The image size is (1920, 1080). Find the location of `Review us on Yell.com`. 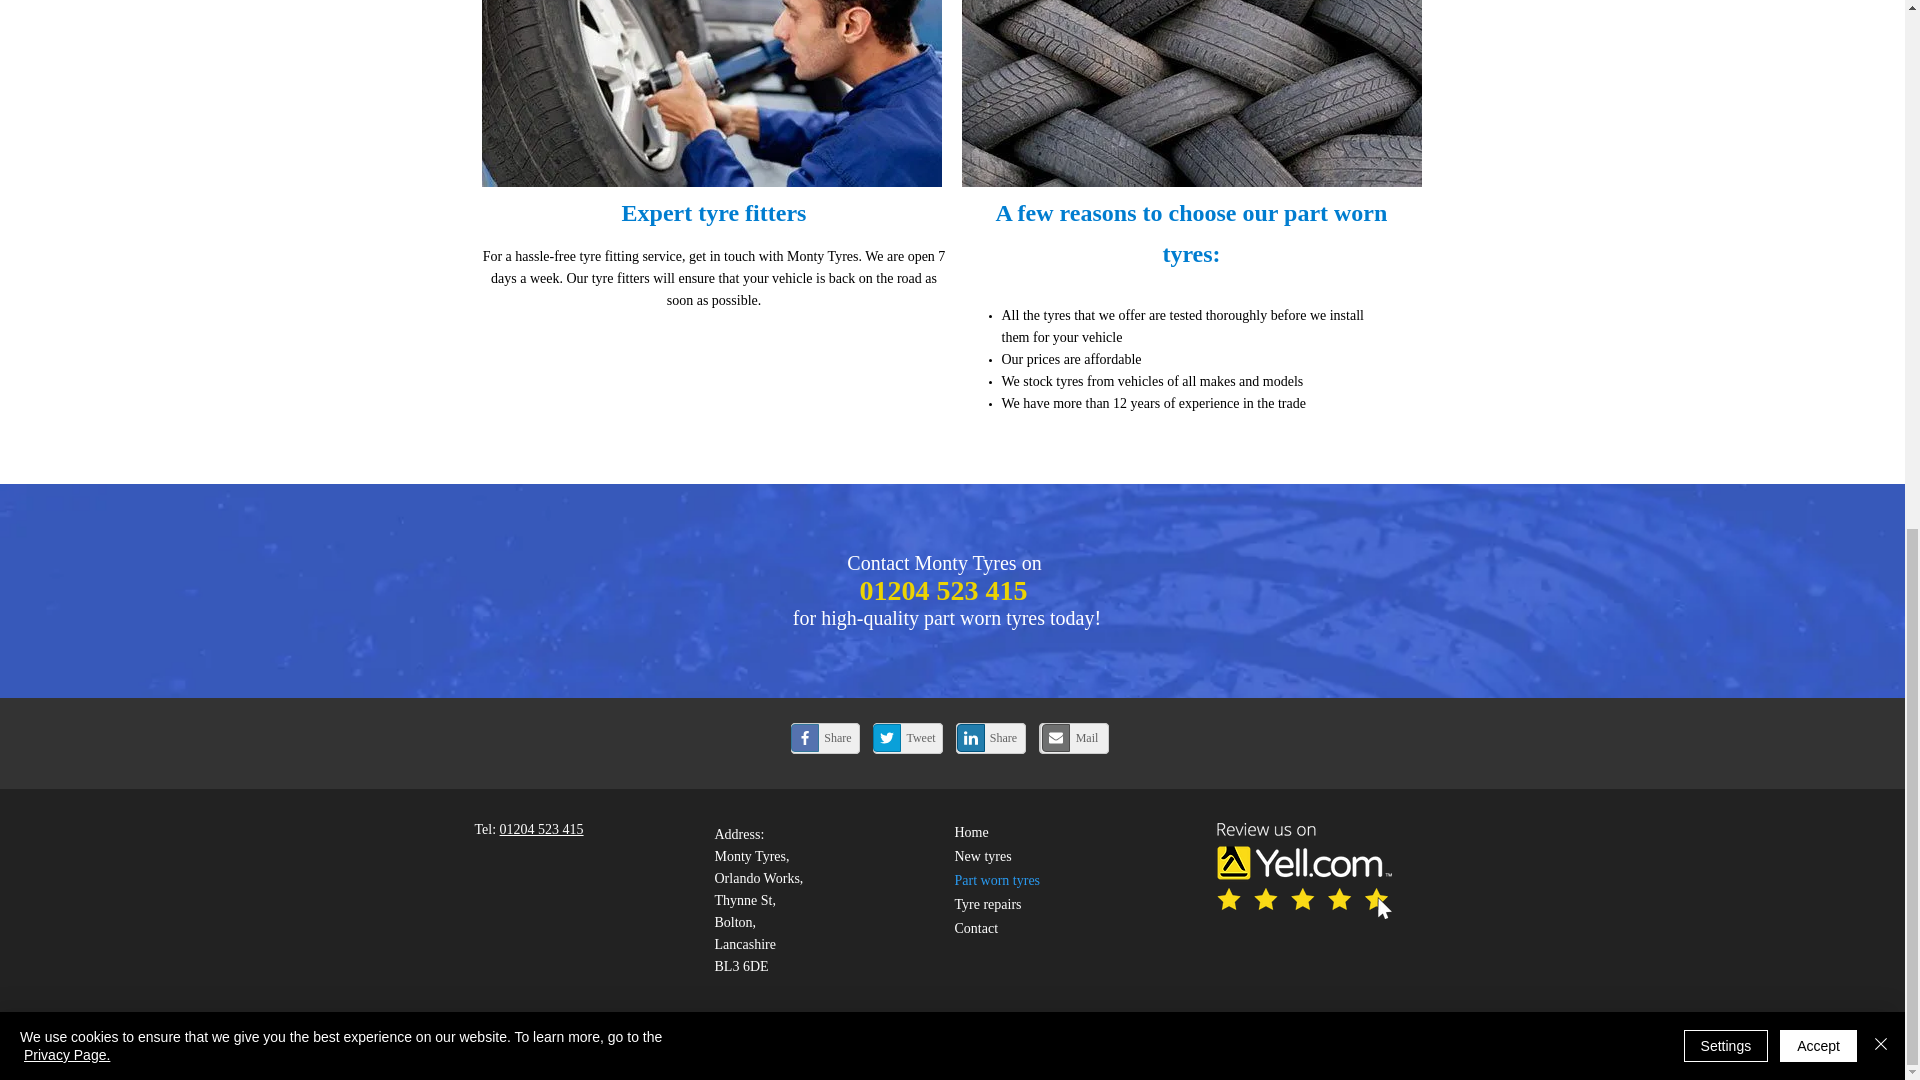

Review us on Yell.com is located at coordinates (1304, 870).